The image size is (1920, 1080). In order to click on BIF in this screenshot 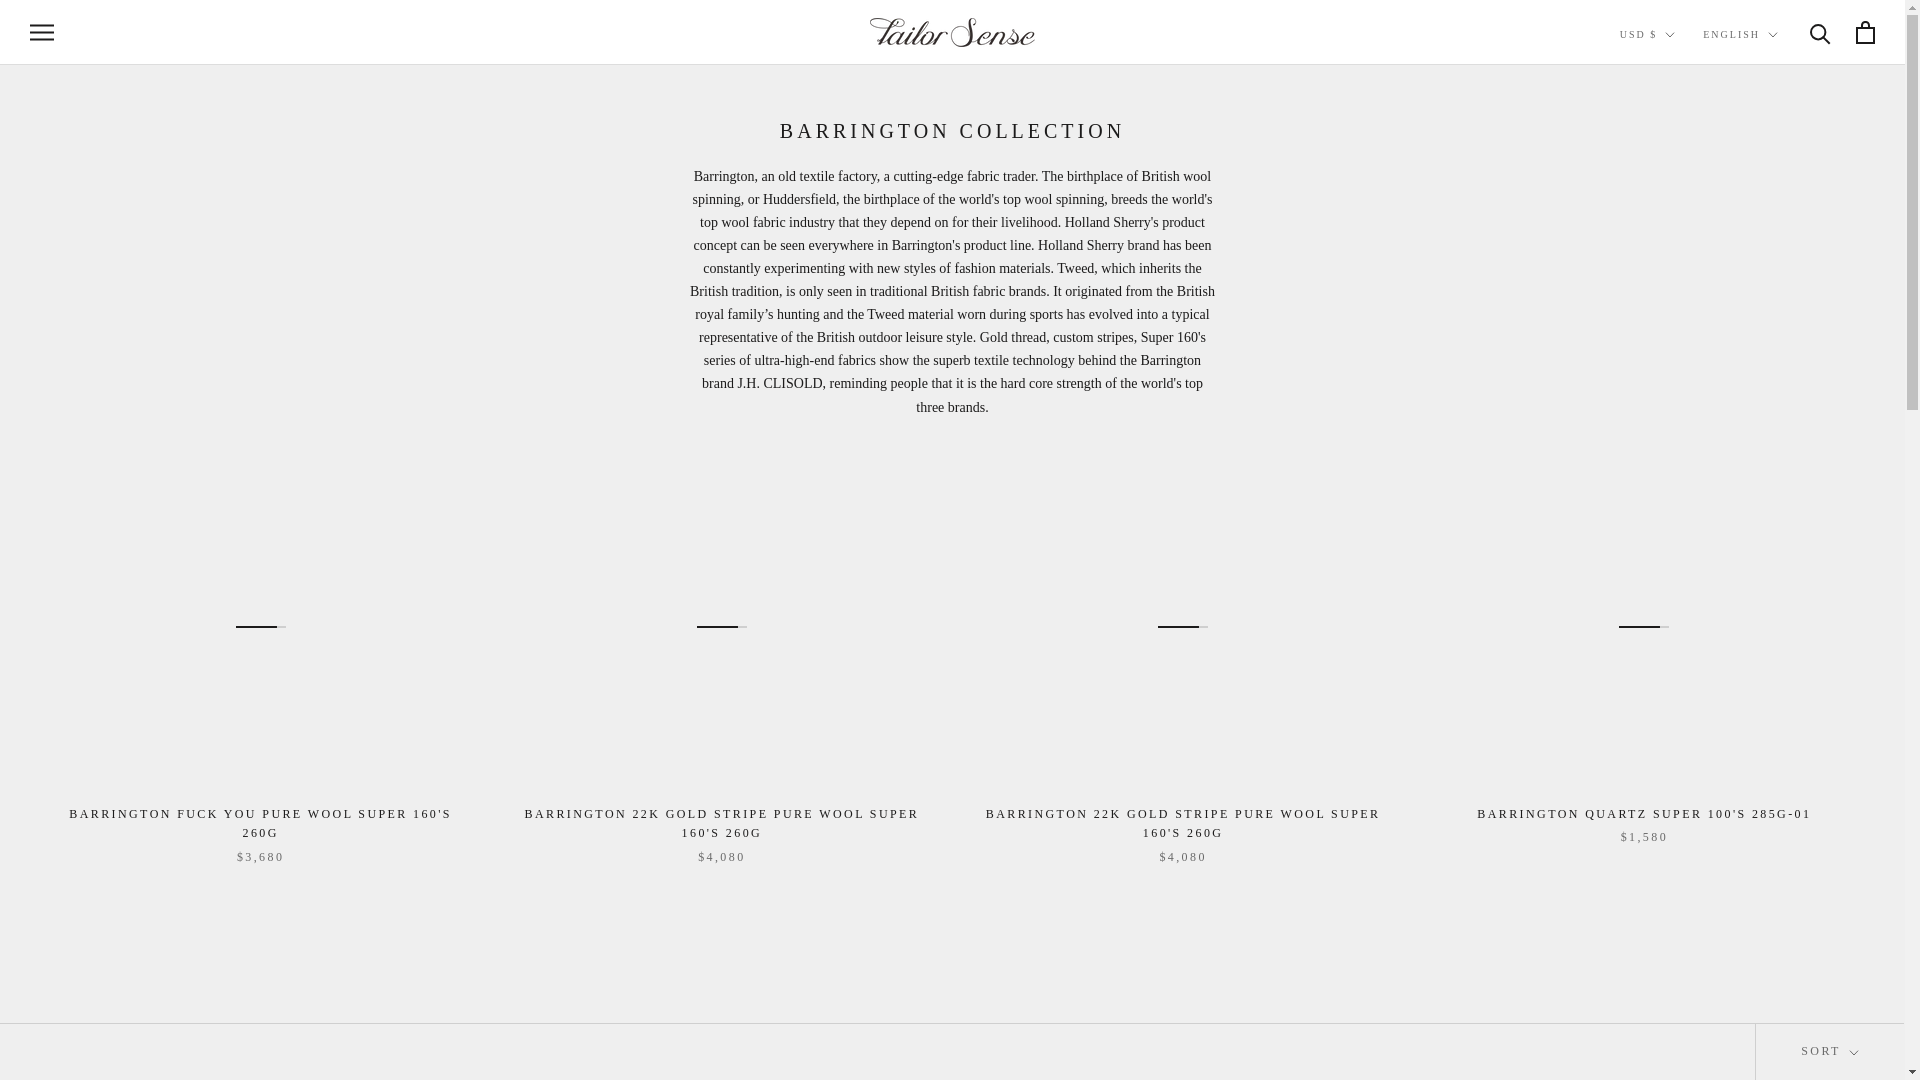, I will do `click(1682, 394)`.